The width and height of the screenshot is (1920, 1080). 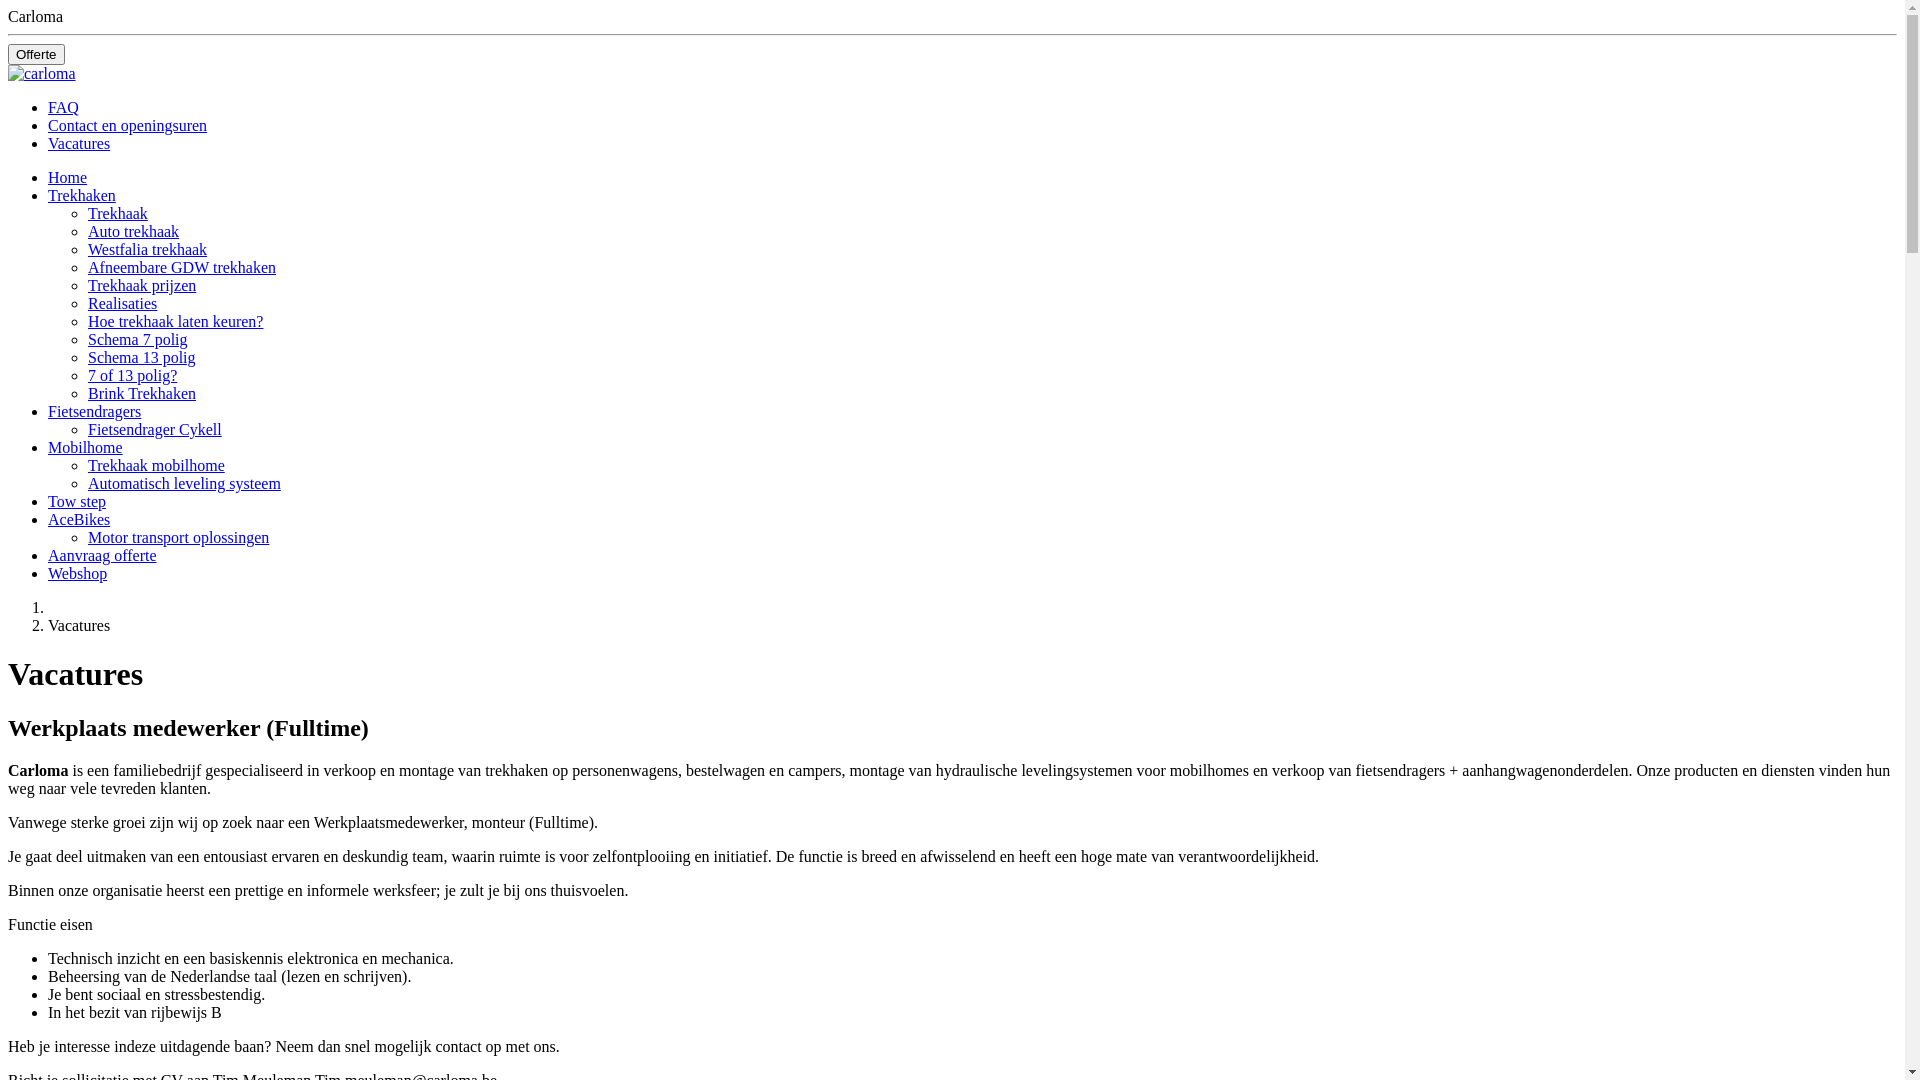 What do you see at coordinates (148, 250) in the screenshot?
I see `Westfalia trekhaak` at bounding box center [148, 250].